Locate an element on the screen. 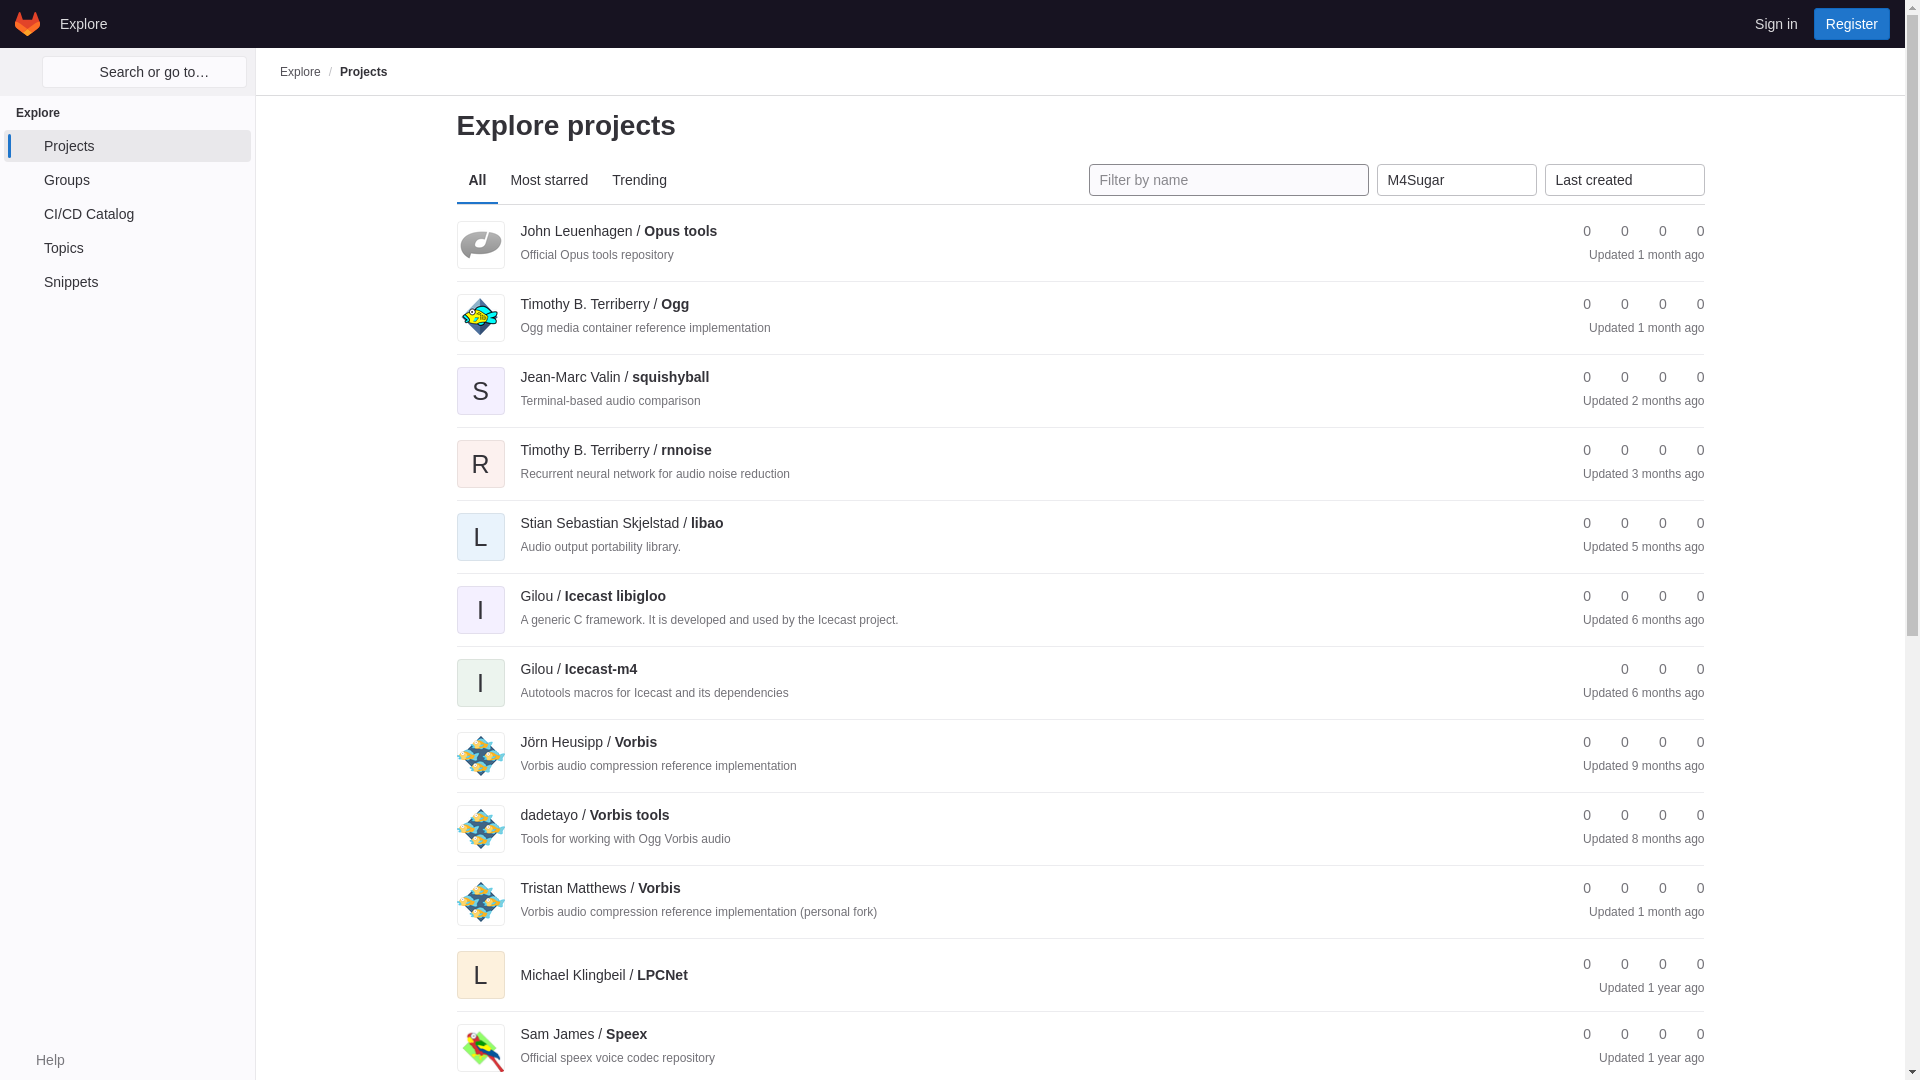 The width and height of the screenshot is (1920, 1080). Trending is located at coordinates (639, 180).